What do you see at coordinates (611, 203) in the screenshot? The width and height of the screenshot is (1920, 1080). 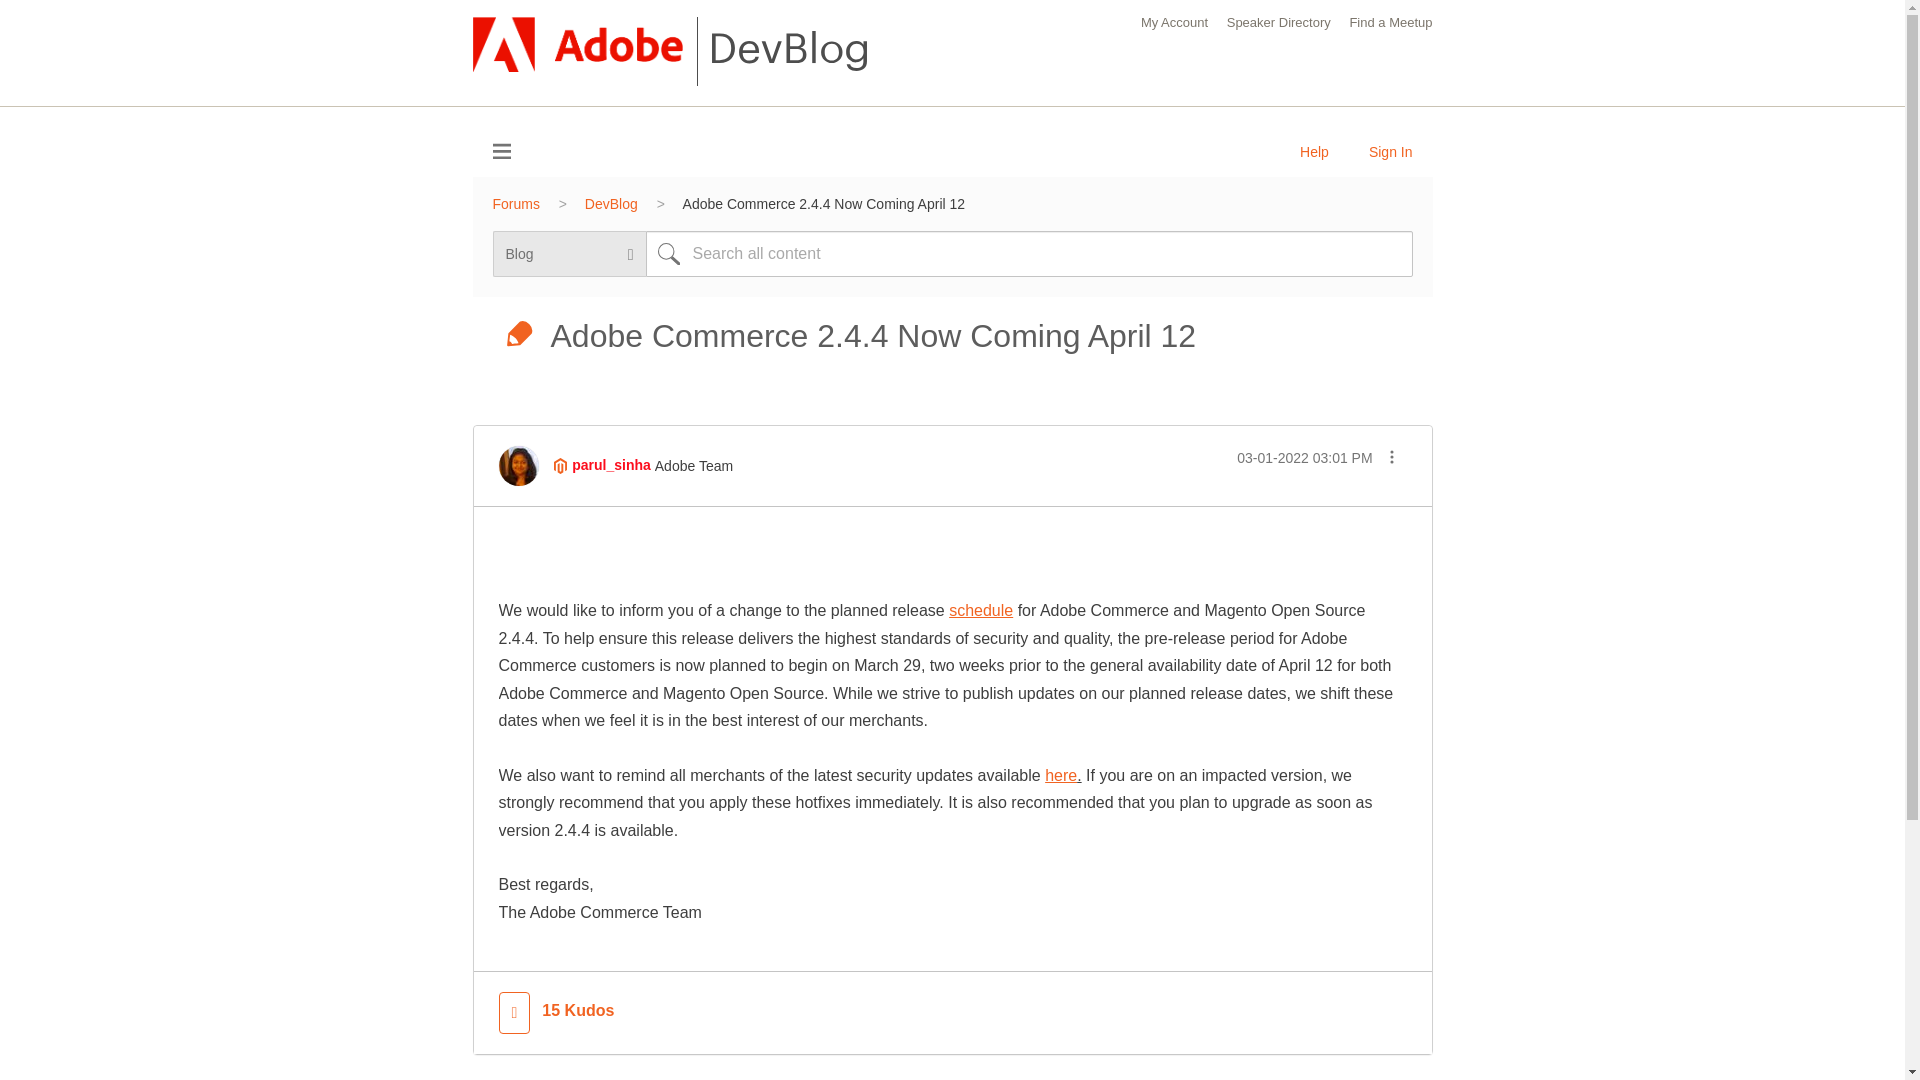 I see `DevBlog` at bounding box center [611, 203].